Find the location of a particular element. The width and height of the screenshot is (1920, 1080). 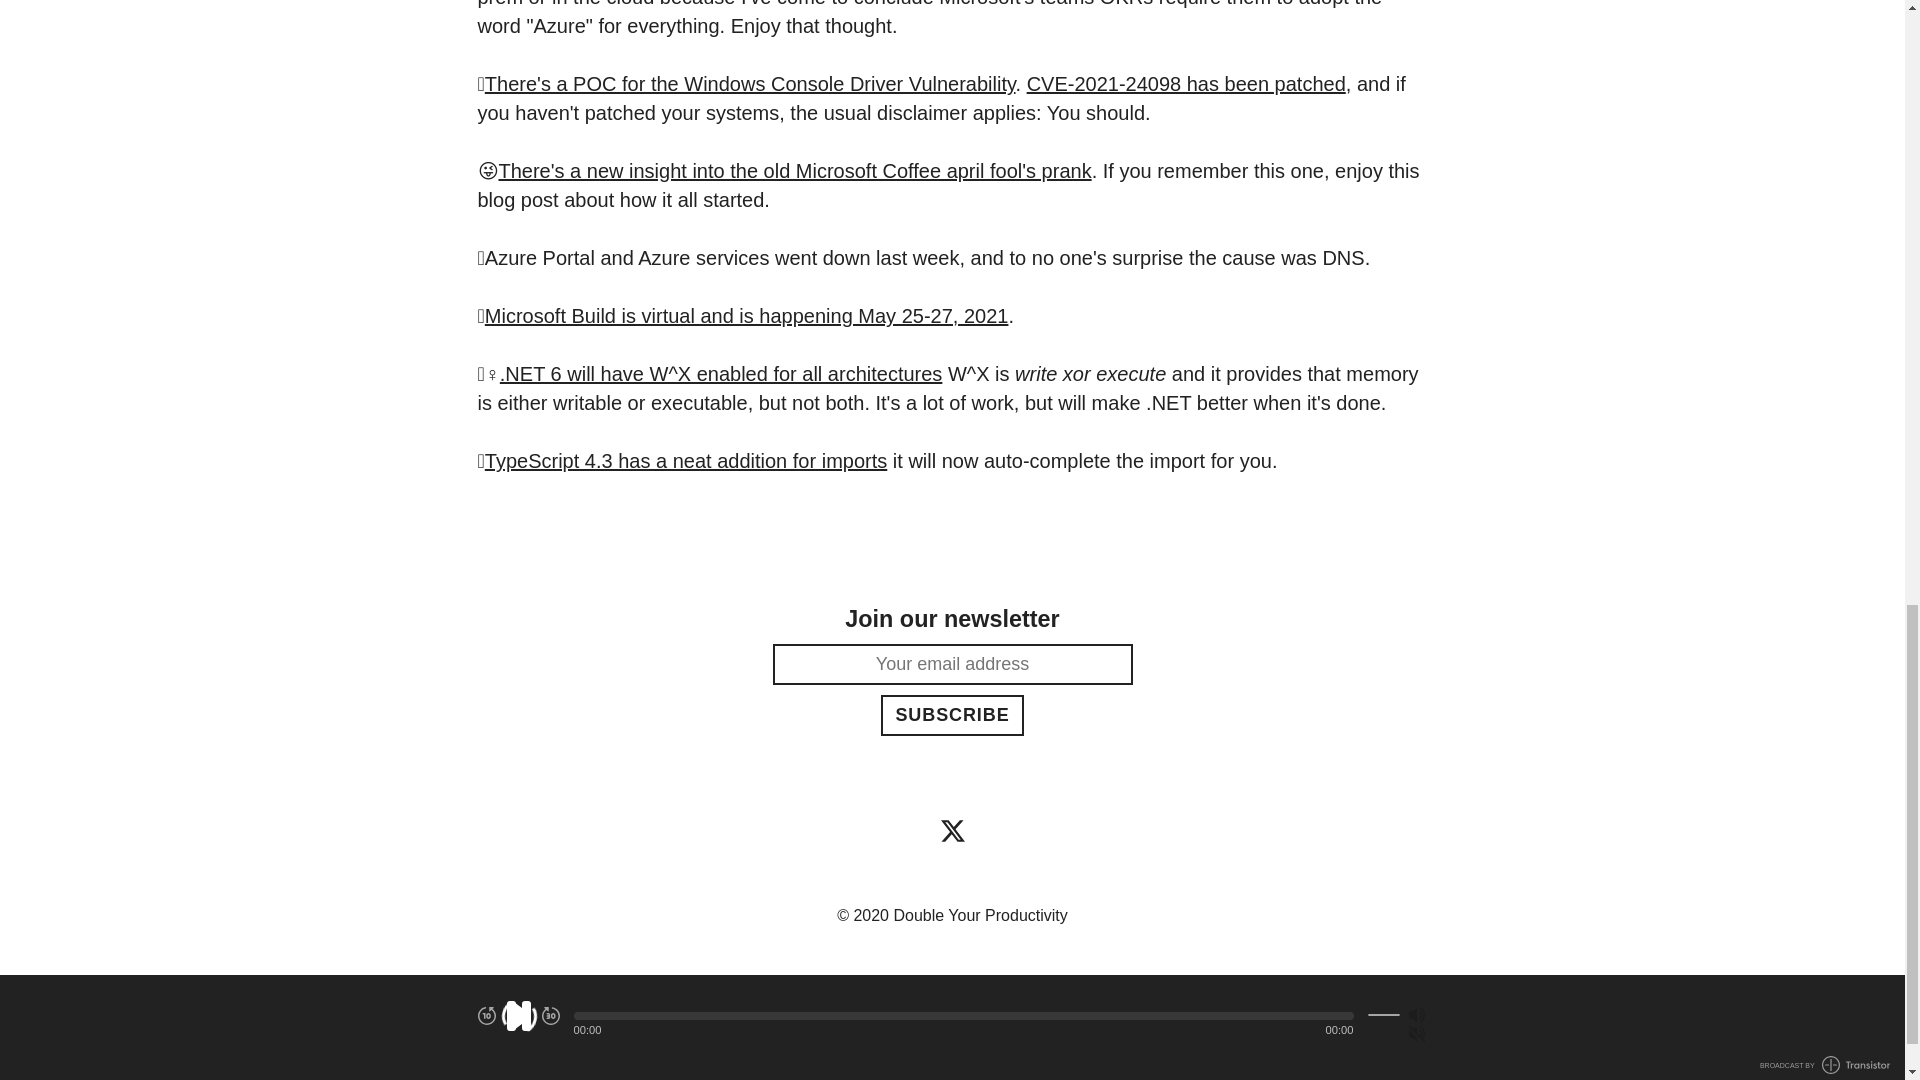

View Last Week in .NET on Twitter is located at coordinates (952, 830).